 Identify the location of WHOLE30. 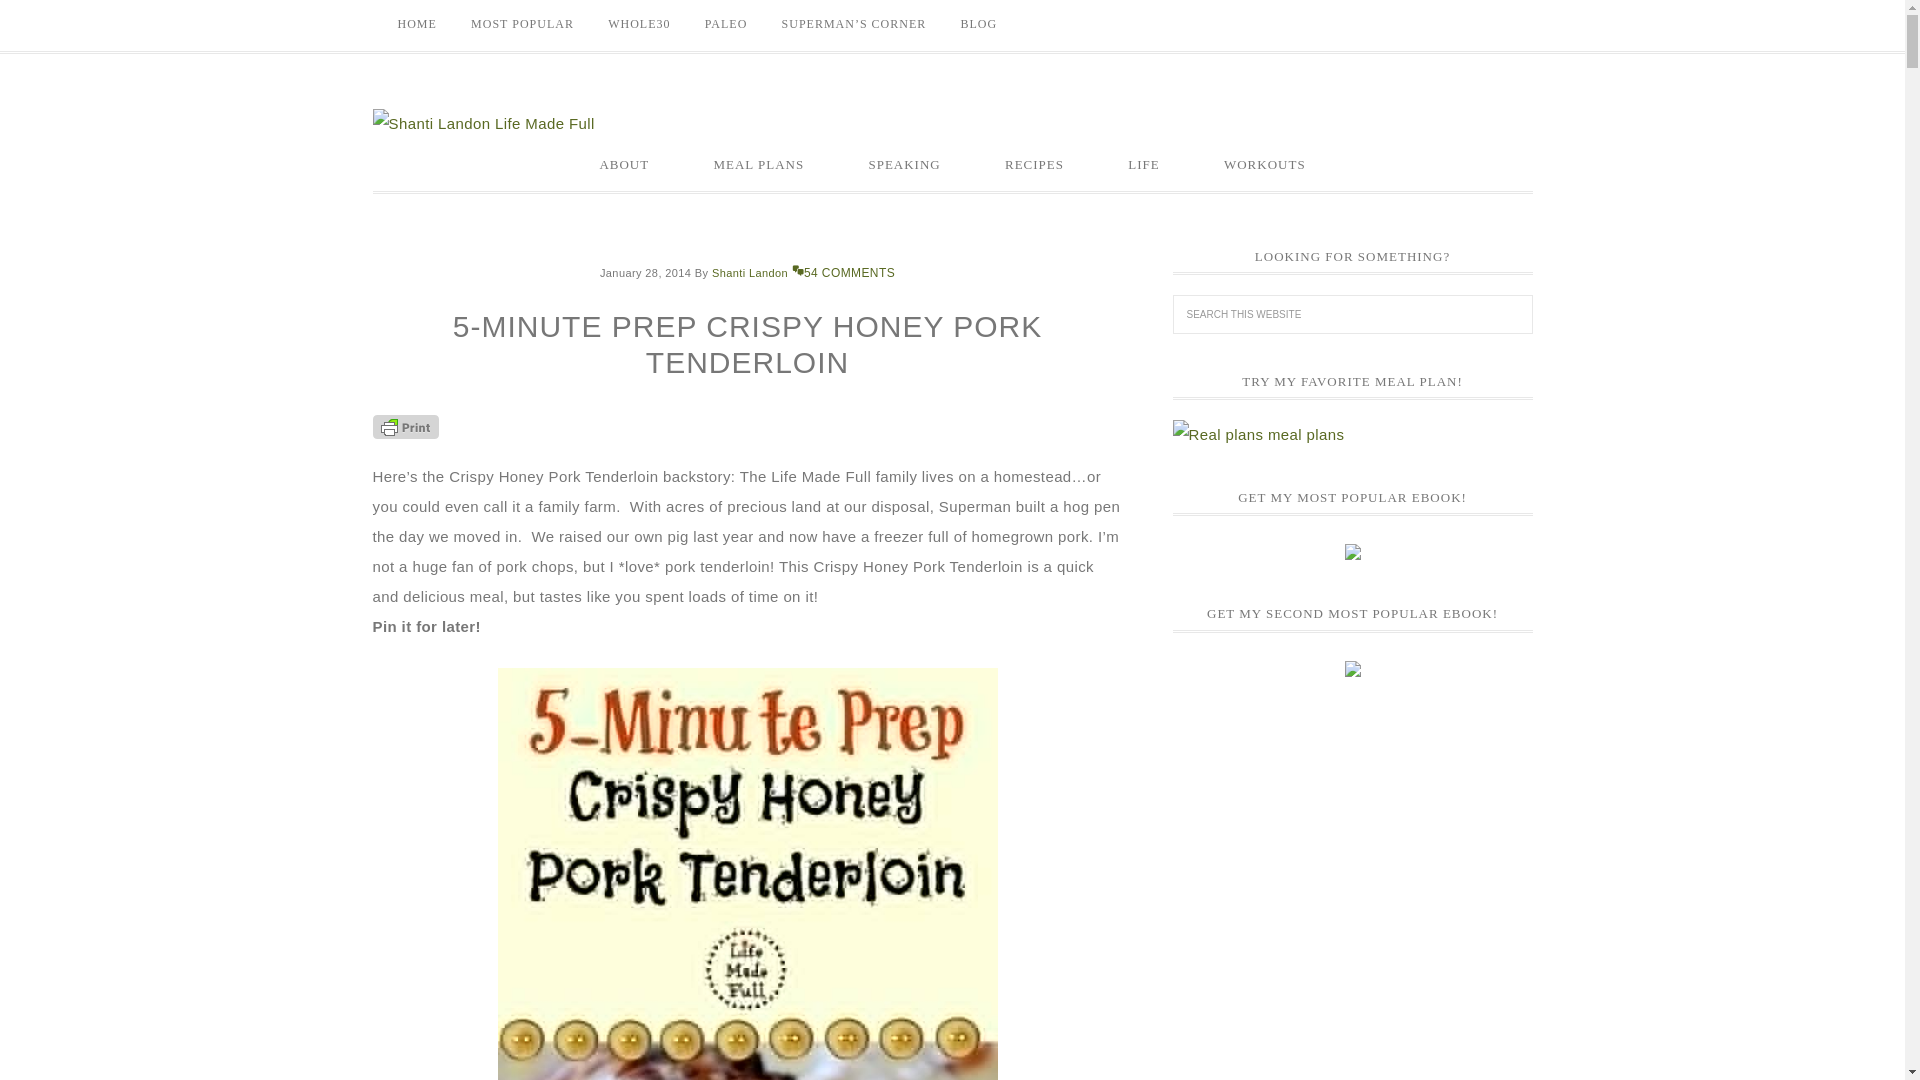
(639, 24).